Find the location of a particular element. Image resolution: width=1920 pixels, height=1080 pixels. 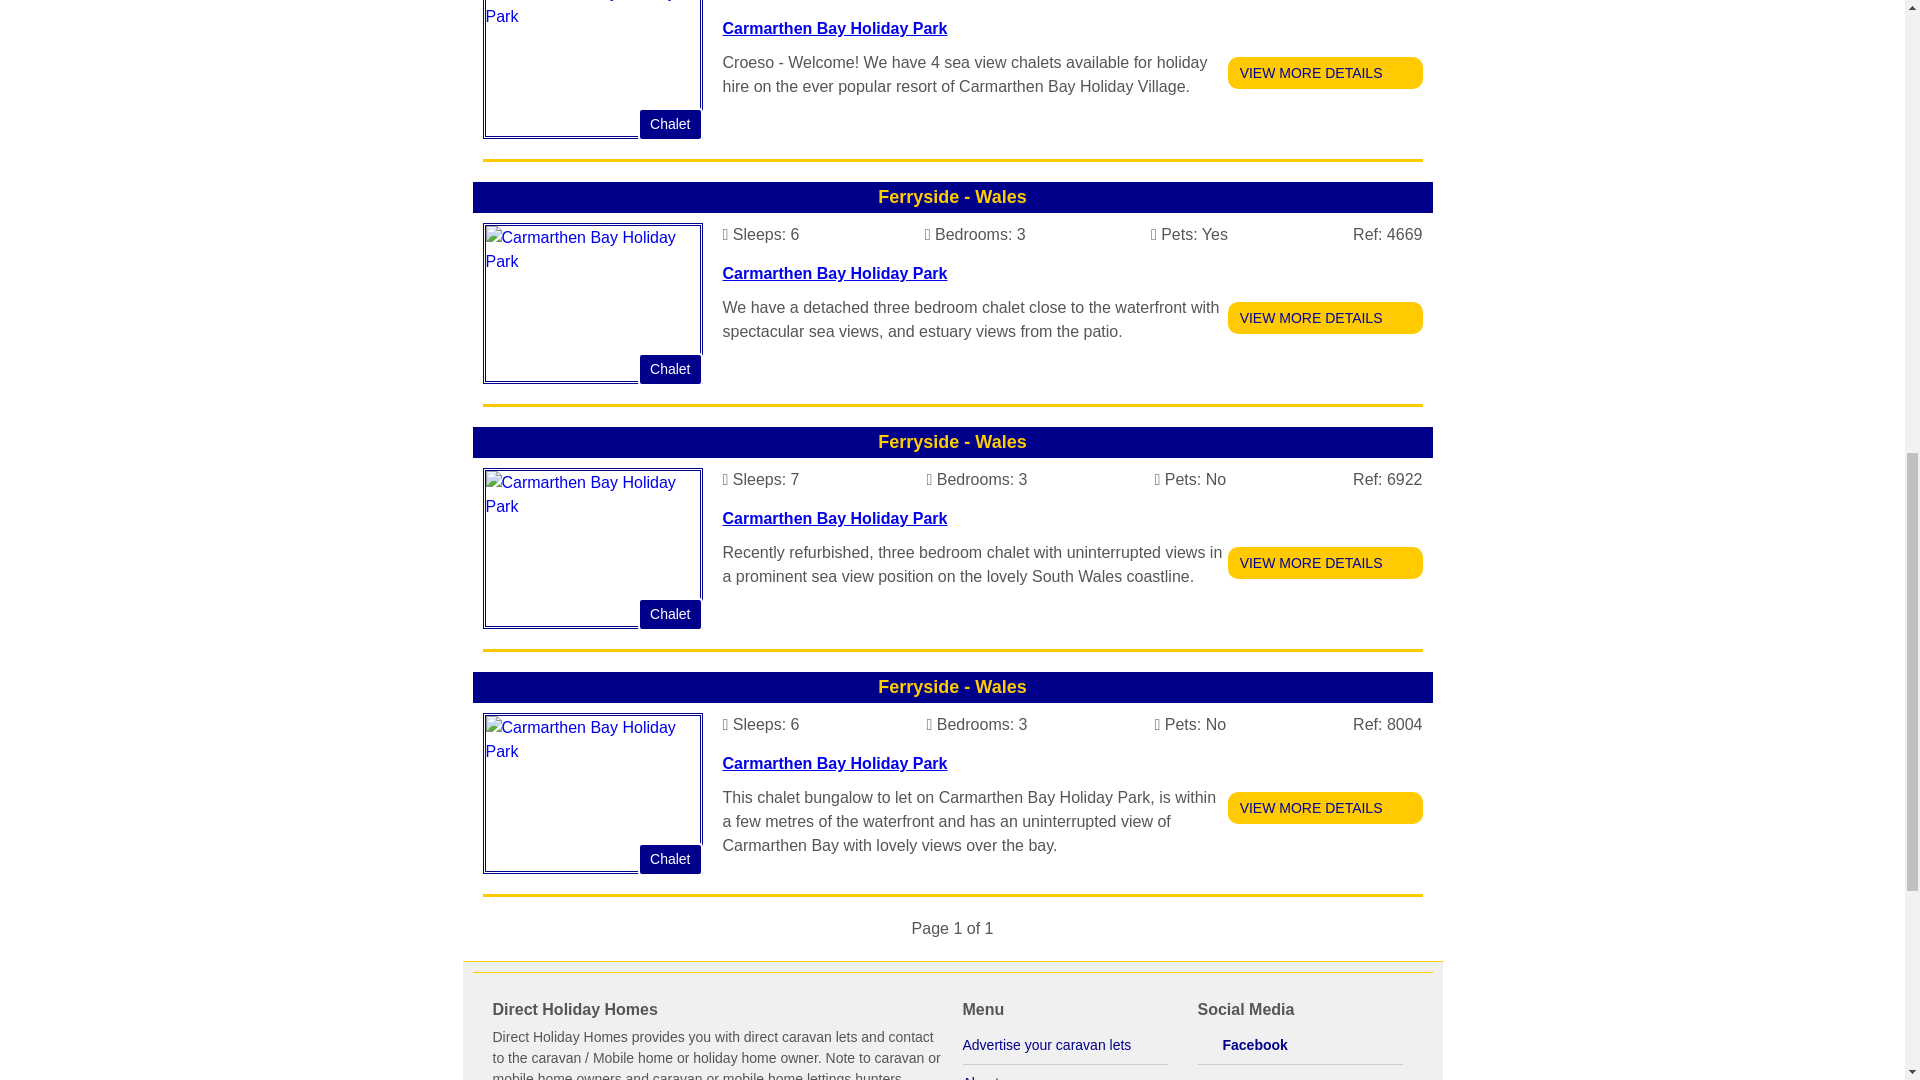

VIEW MORE DETAILS is located at coordinates (1325, 562).